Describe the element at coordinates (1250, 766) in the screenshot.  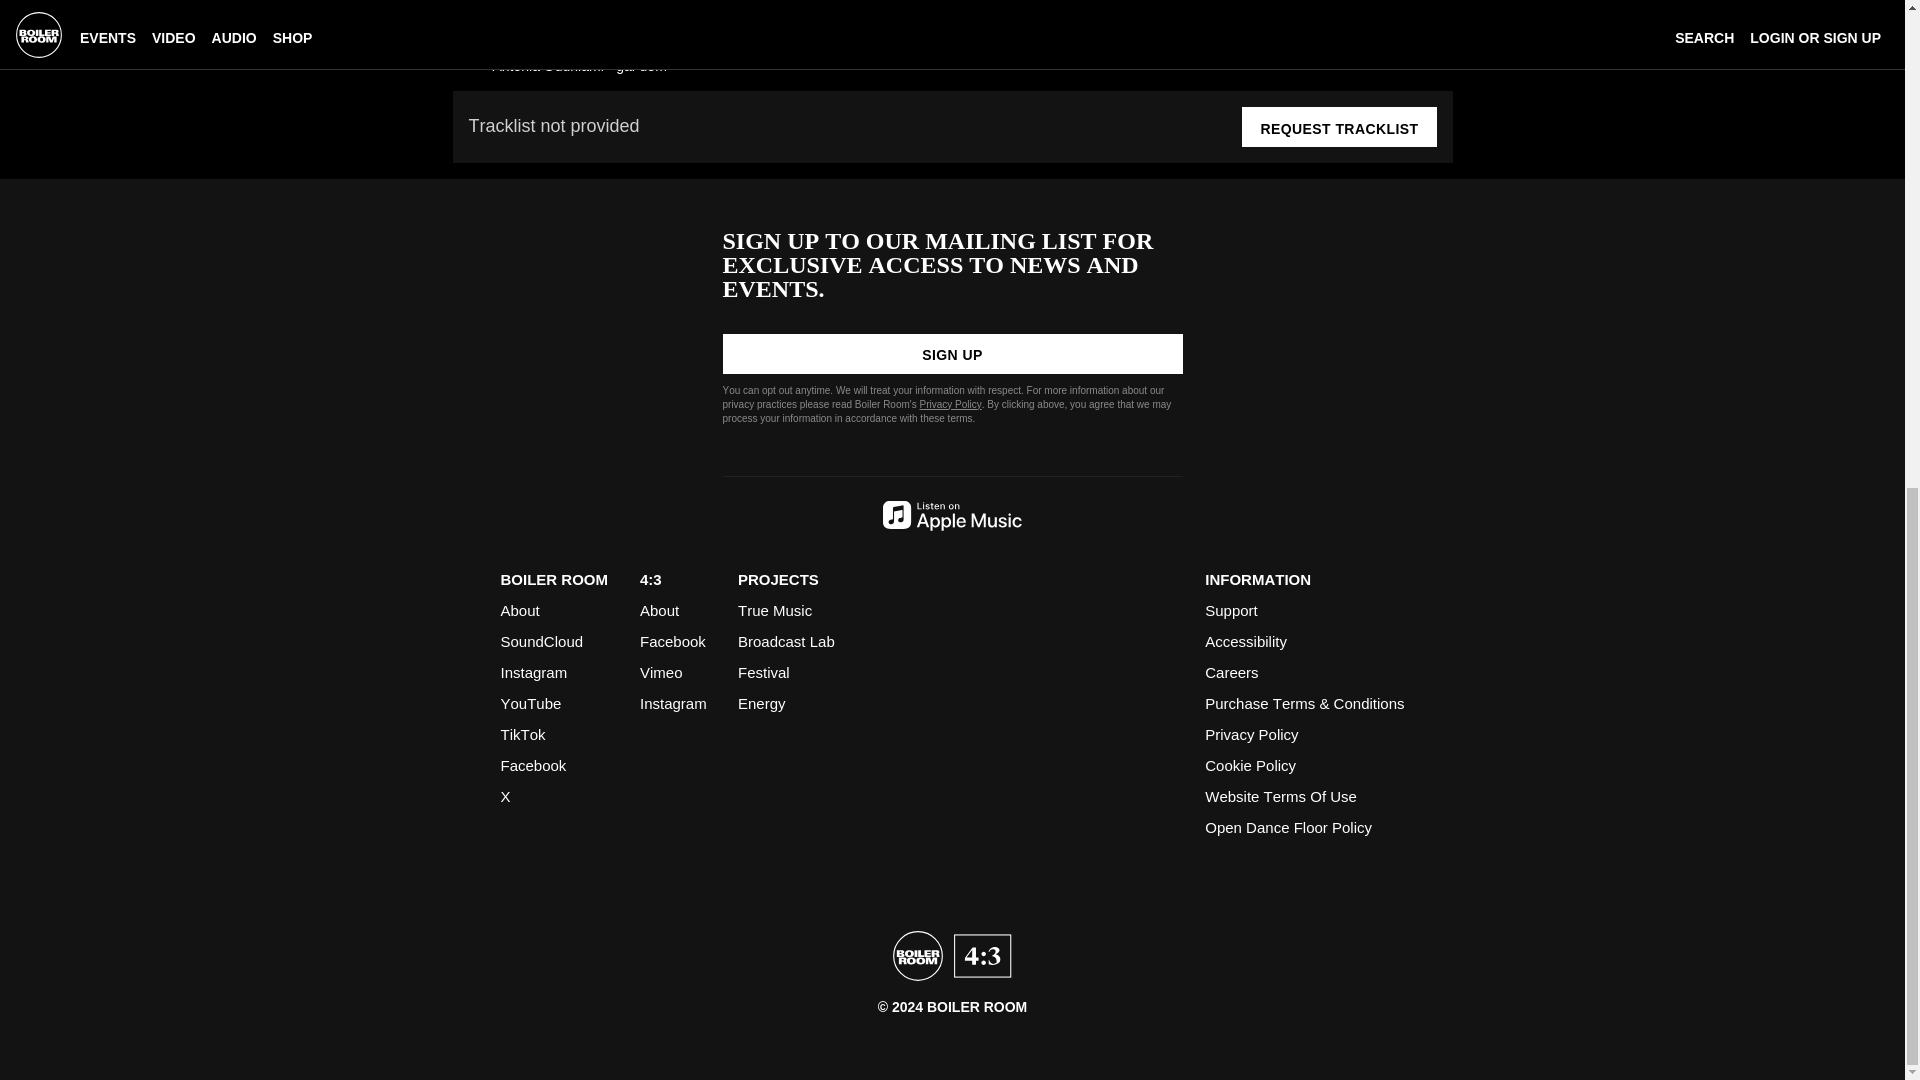
I see `Cookie Policy` at that location.